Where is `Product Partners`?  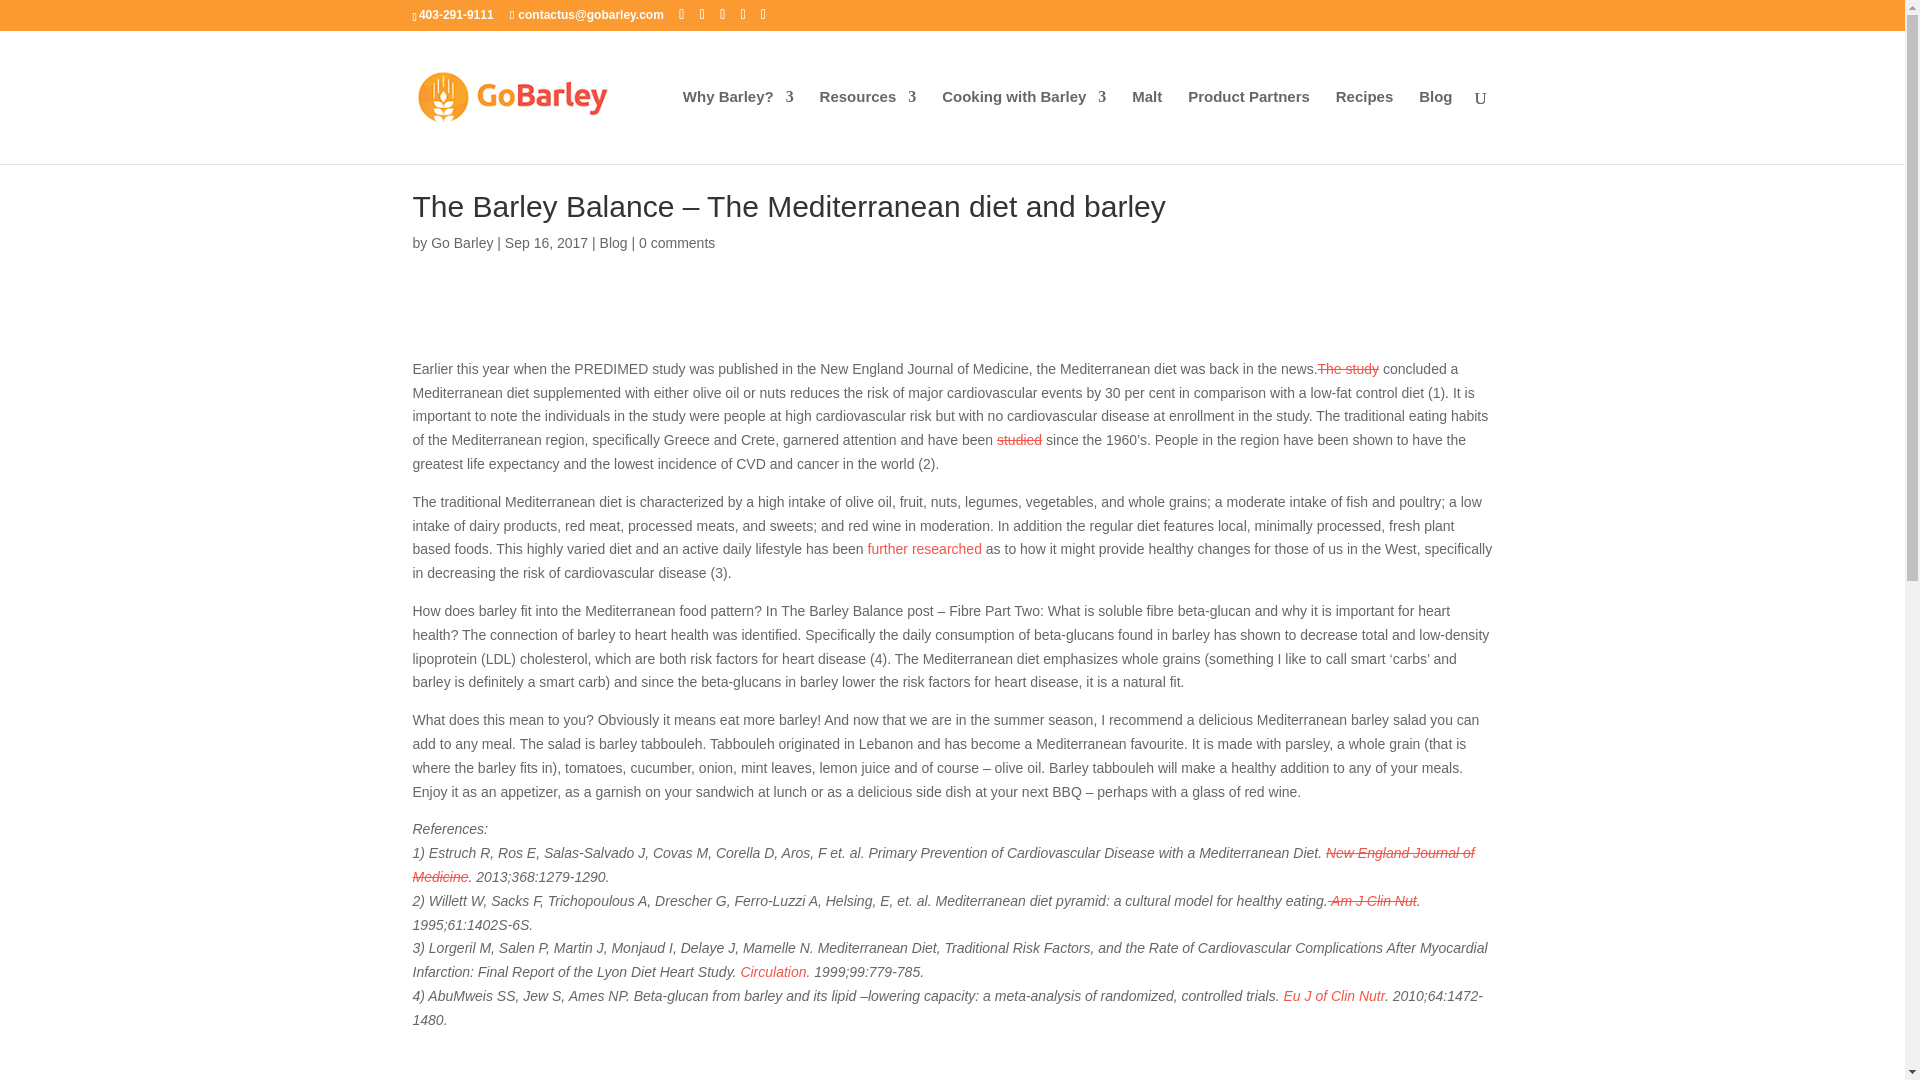
Product Partners is located at coordinates (1248, 126).